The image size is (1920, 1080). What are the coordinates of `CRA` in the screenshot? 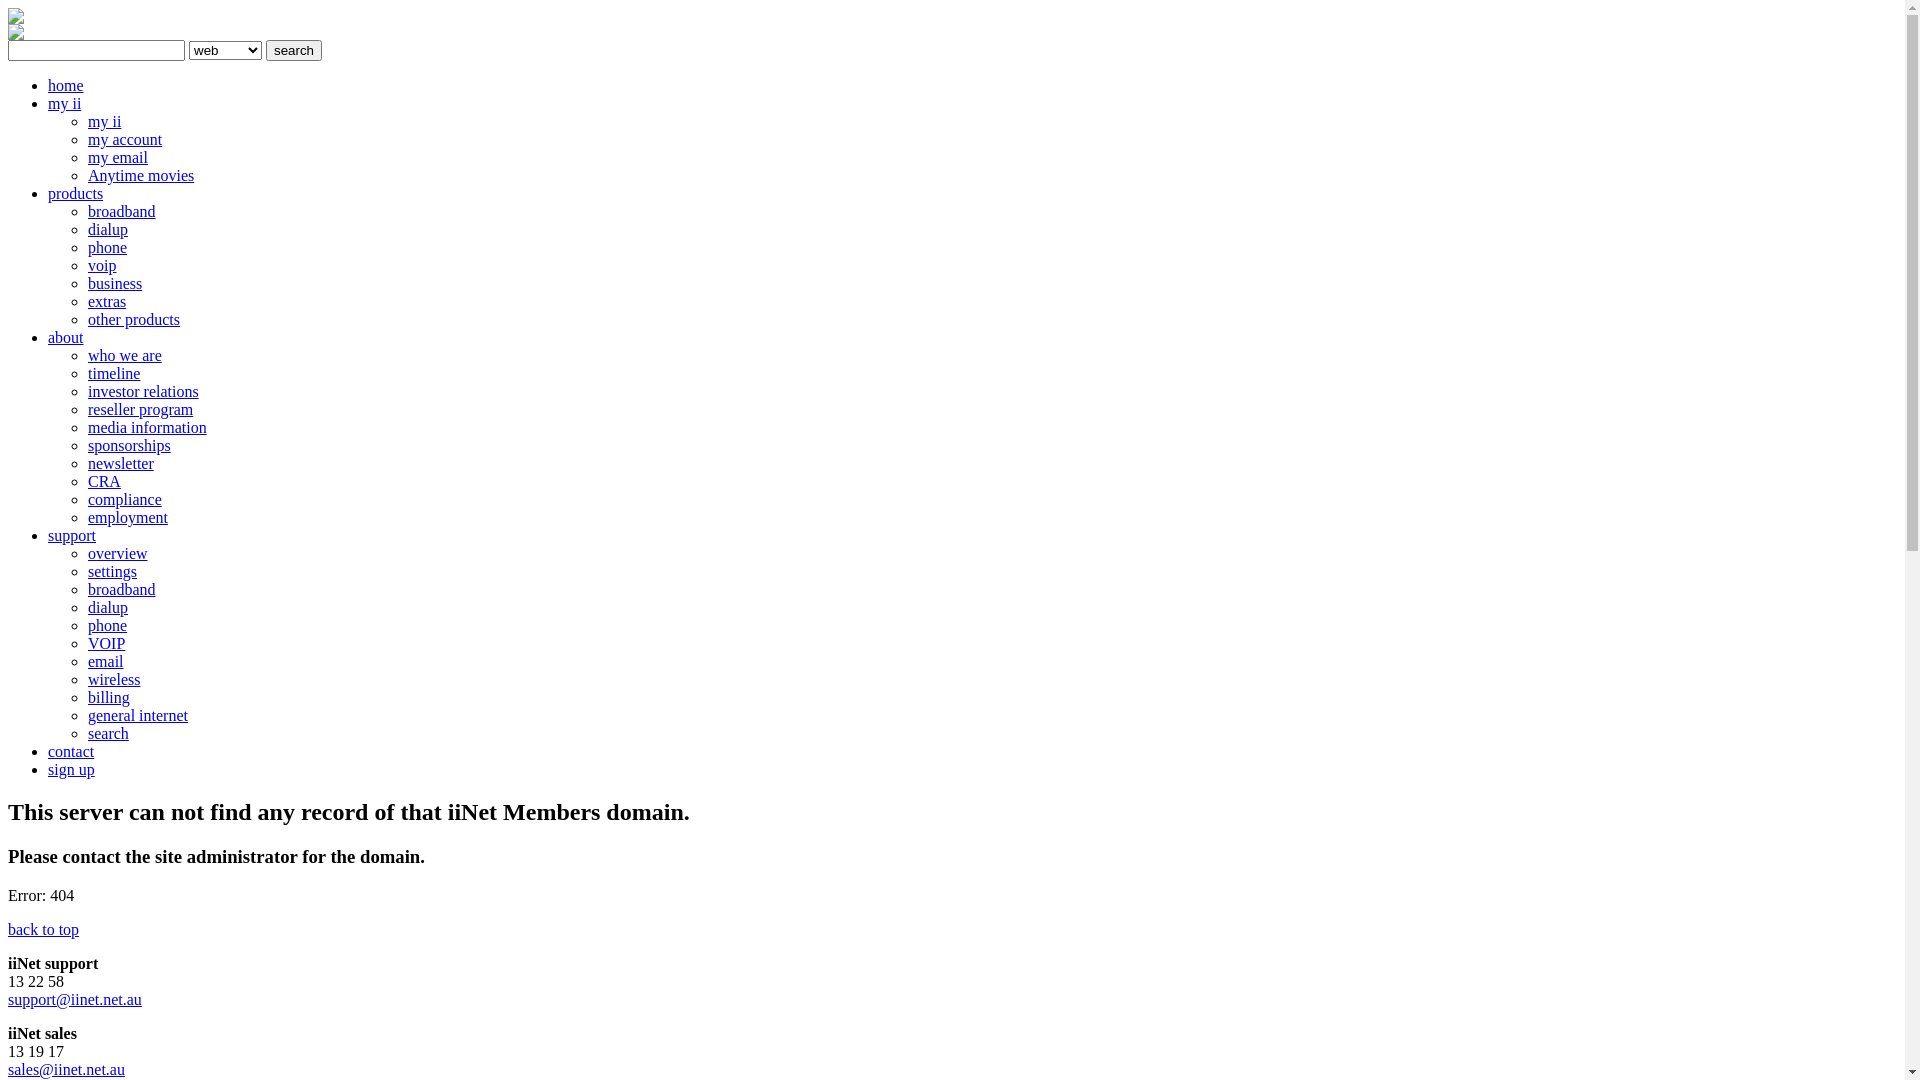 It's located at (104, 482).